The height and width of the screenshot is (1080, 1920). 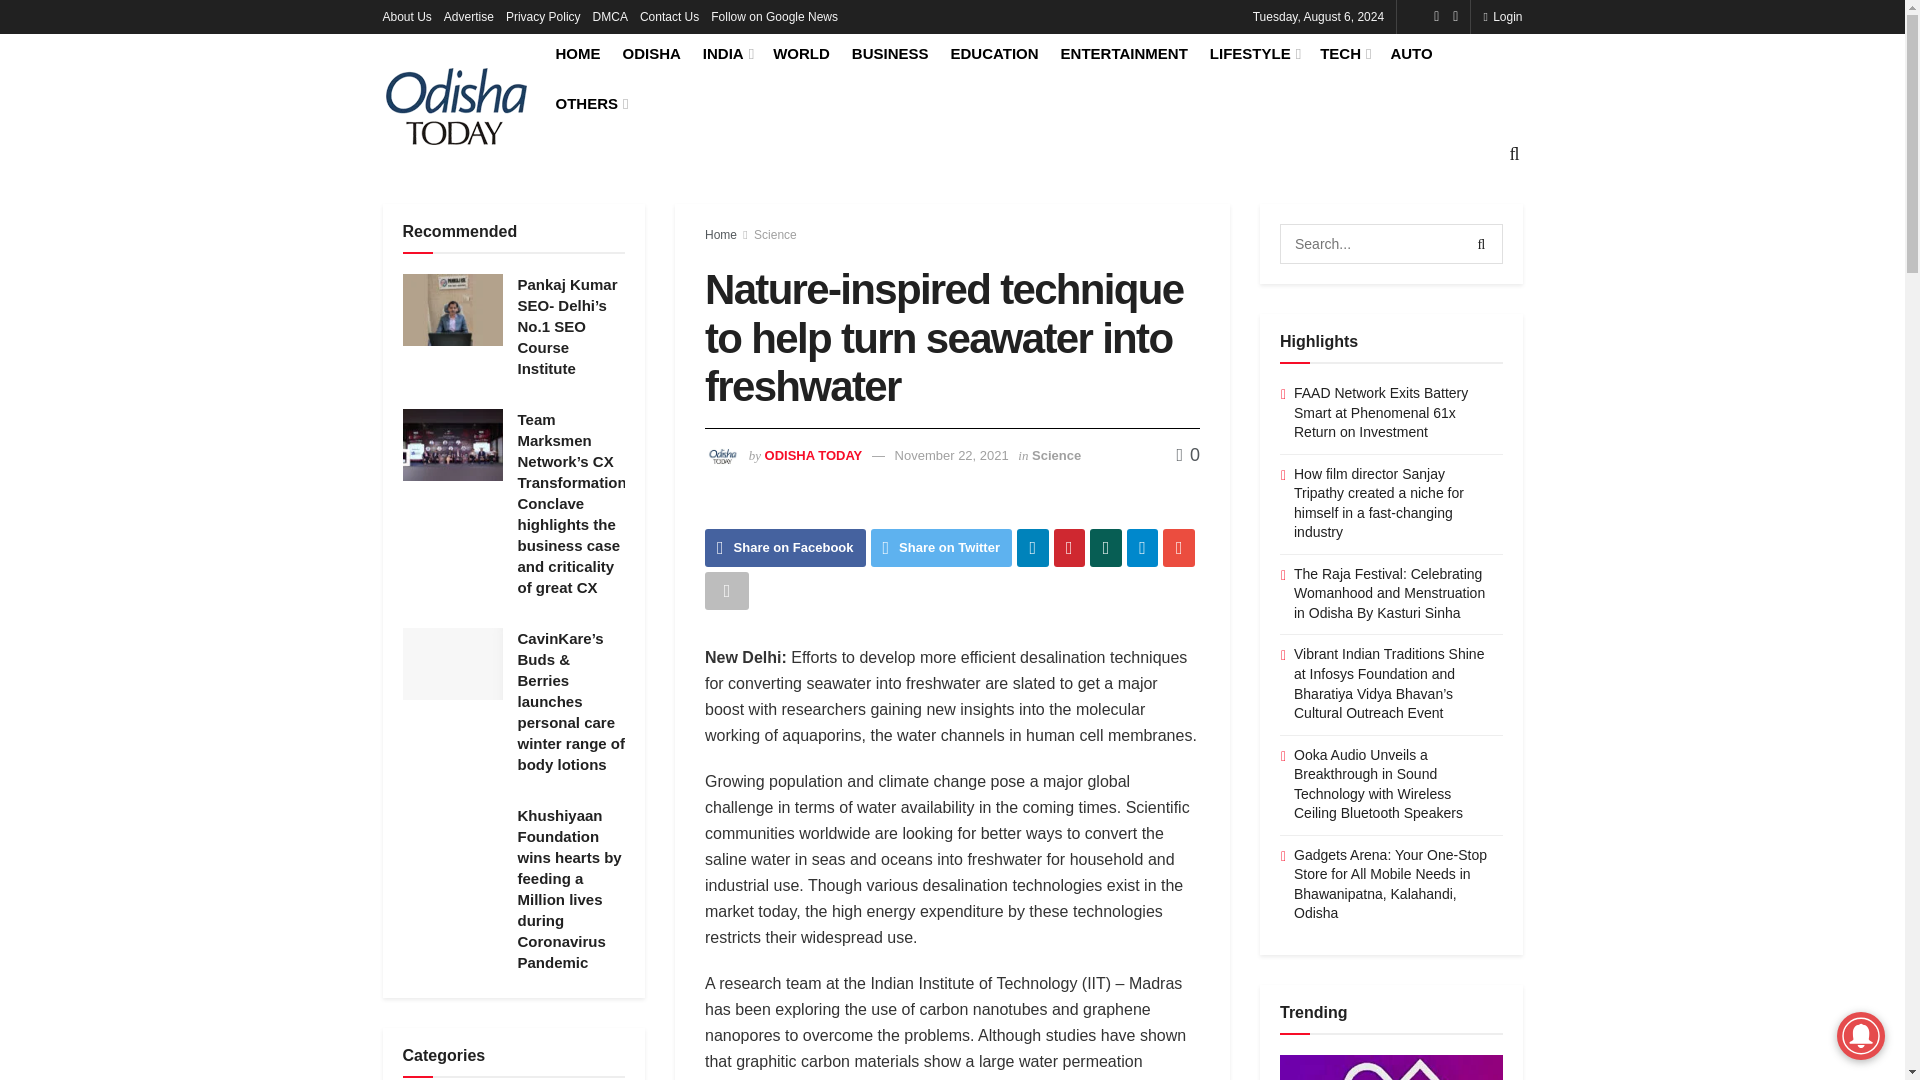 I want to click on ENTERTAINMENT, so click(x=1124, y=53).